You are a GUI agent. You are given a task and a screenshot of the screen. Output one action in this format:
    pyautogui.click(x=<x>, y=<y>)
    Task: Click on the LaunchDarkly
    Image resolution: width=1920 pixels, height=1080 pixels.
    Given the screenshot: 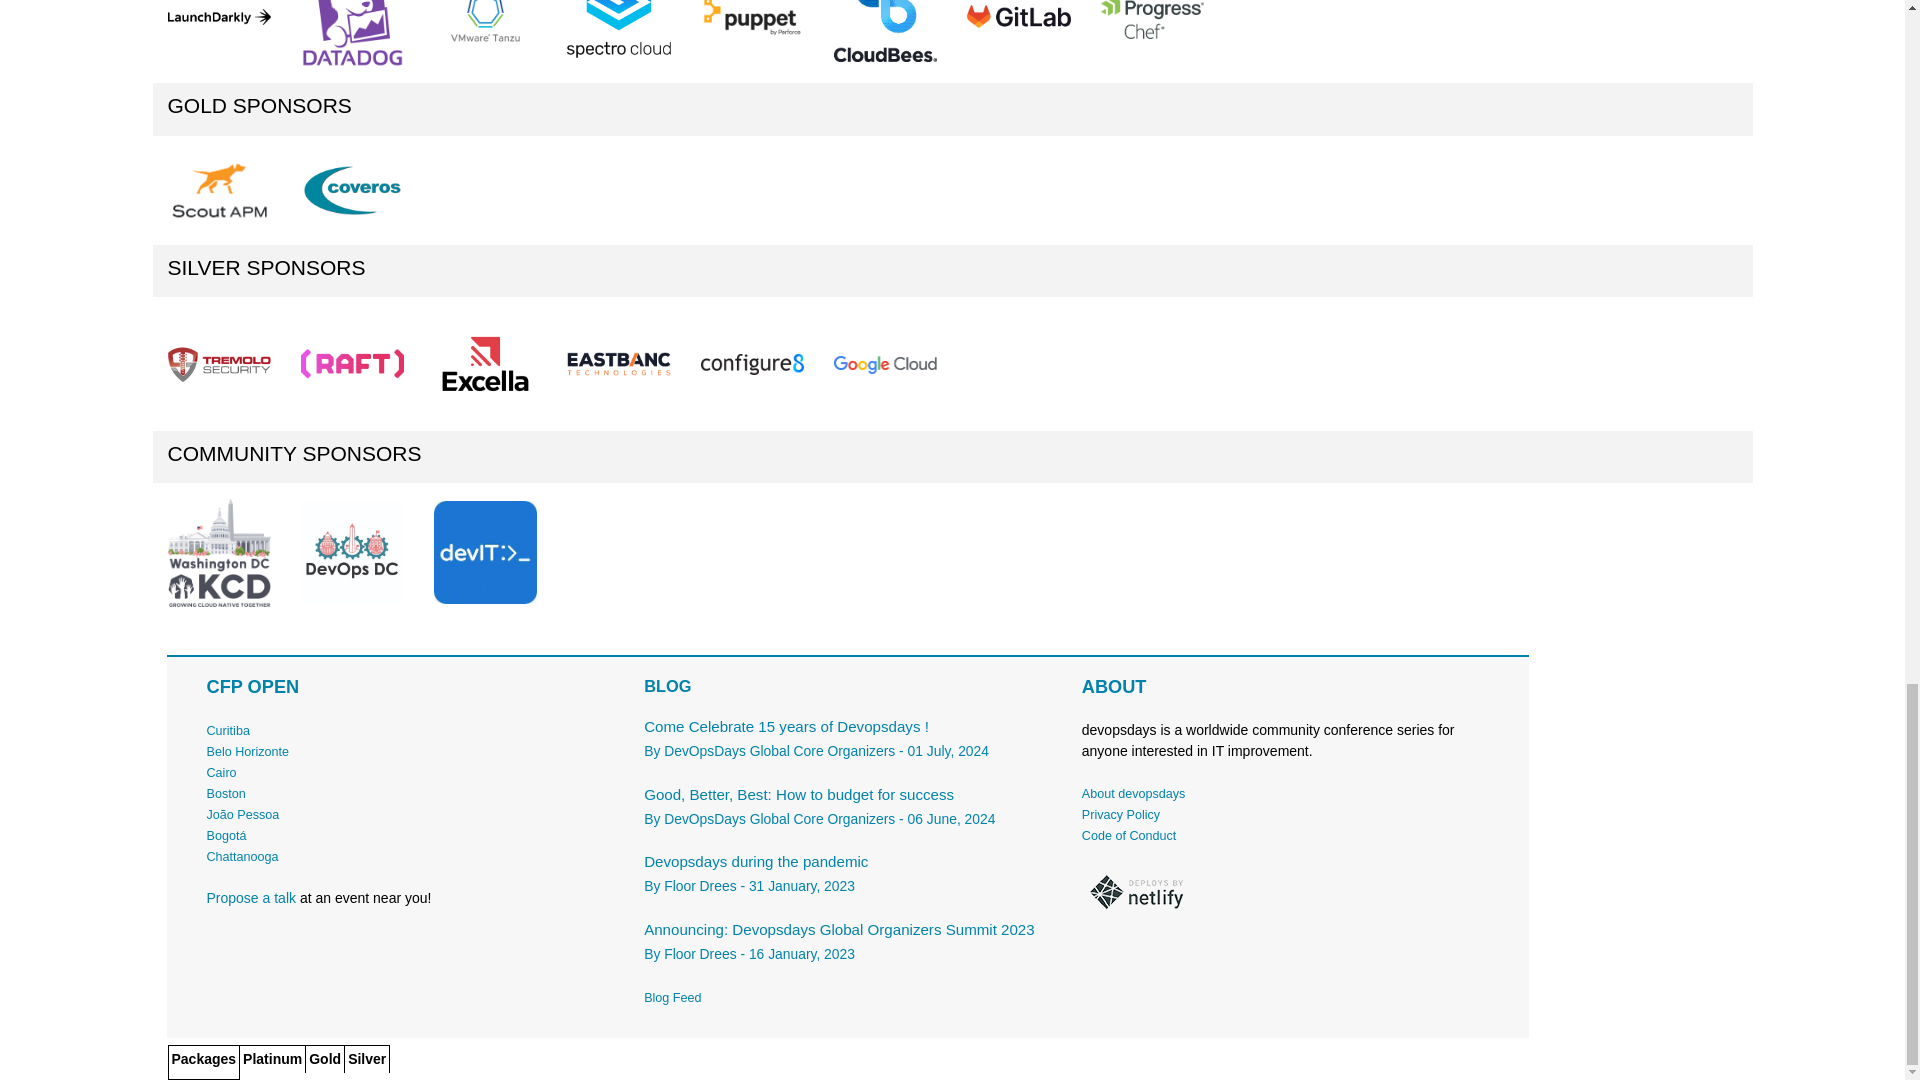 What is the action you would take?
    pyautogui.click(x=219, y=16)
    